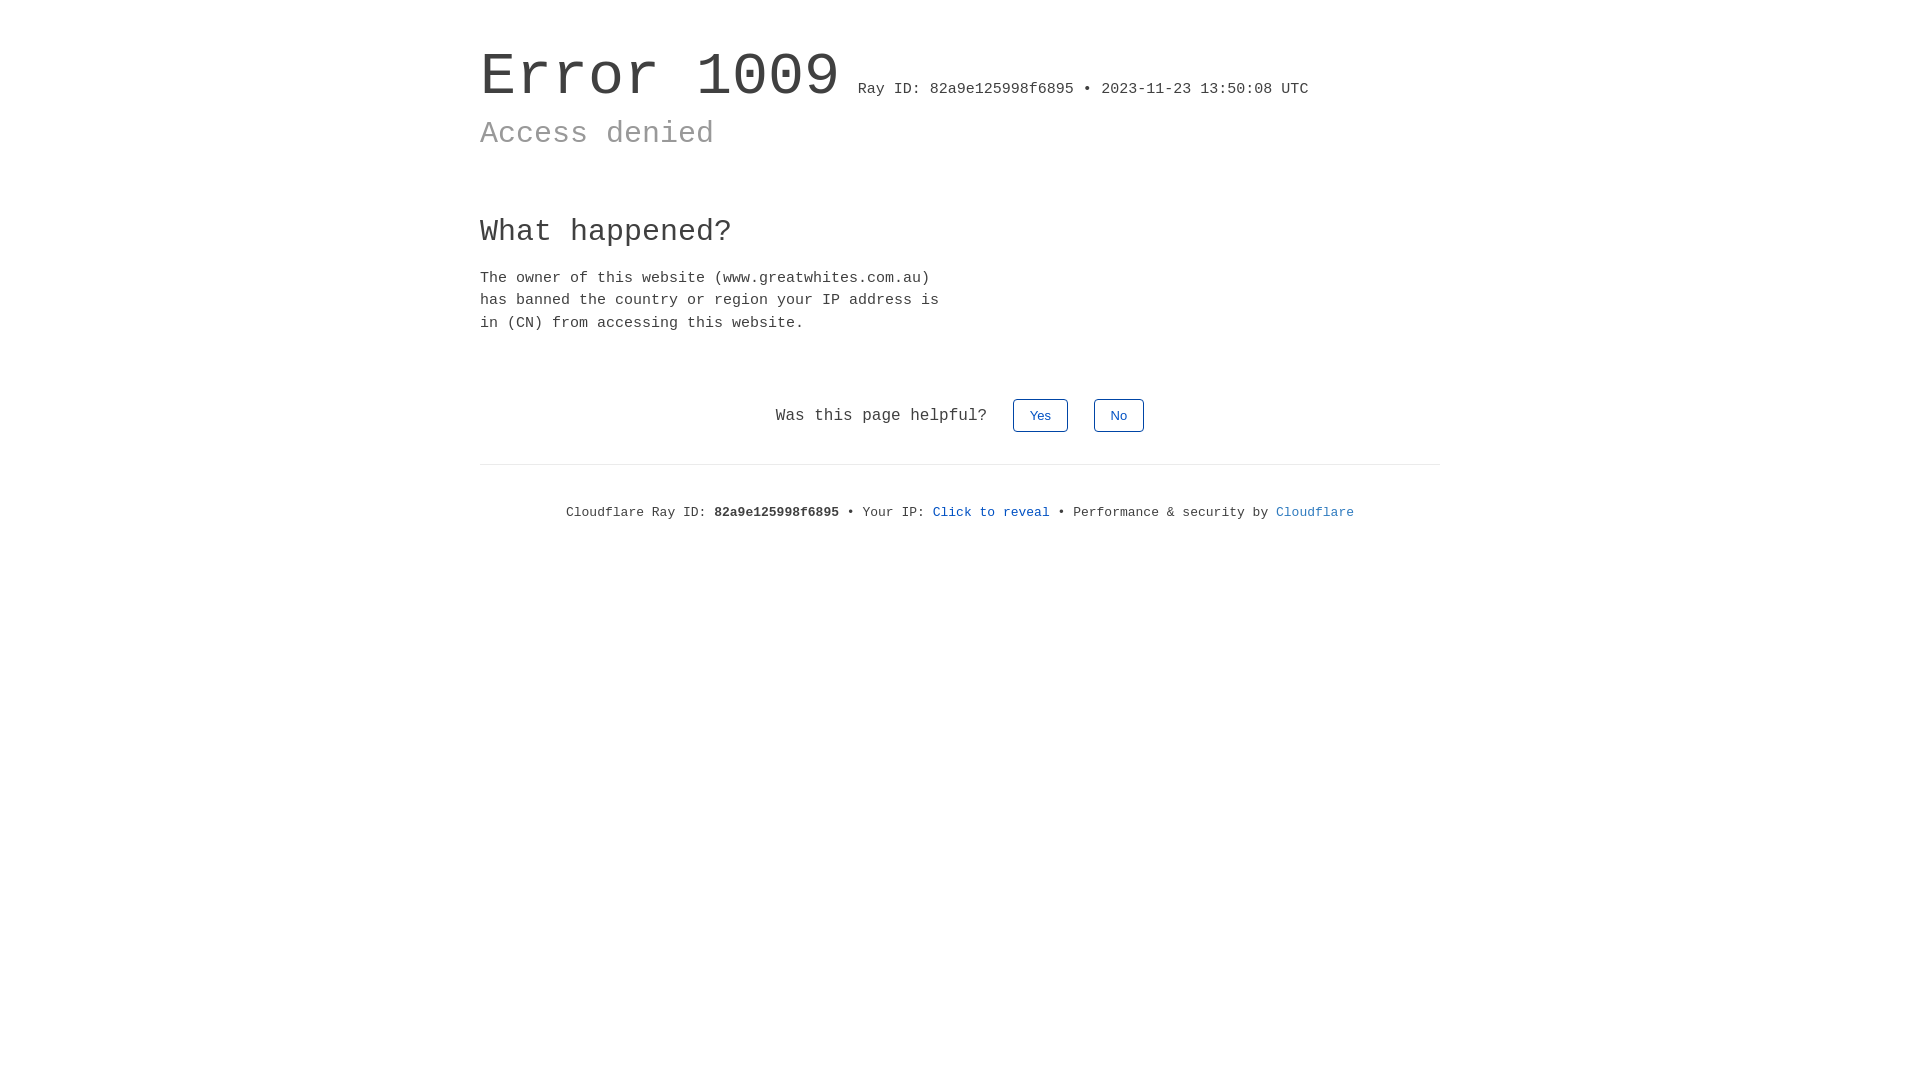 The image size is (1920, 1080). Describe the element at coordinates (1120, 416) in the screenshot. I see `No` at that location.